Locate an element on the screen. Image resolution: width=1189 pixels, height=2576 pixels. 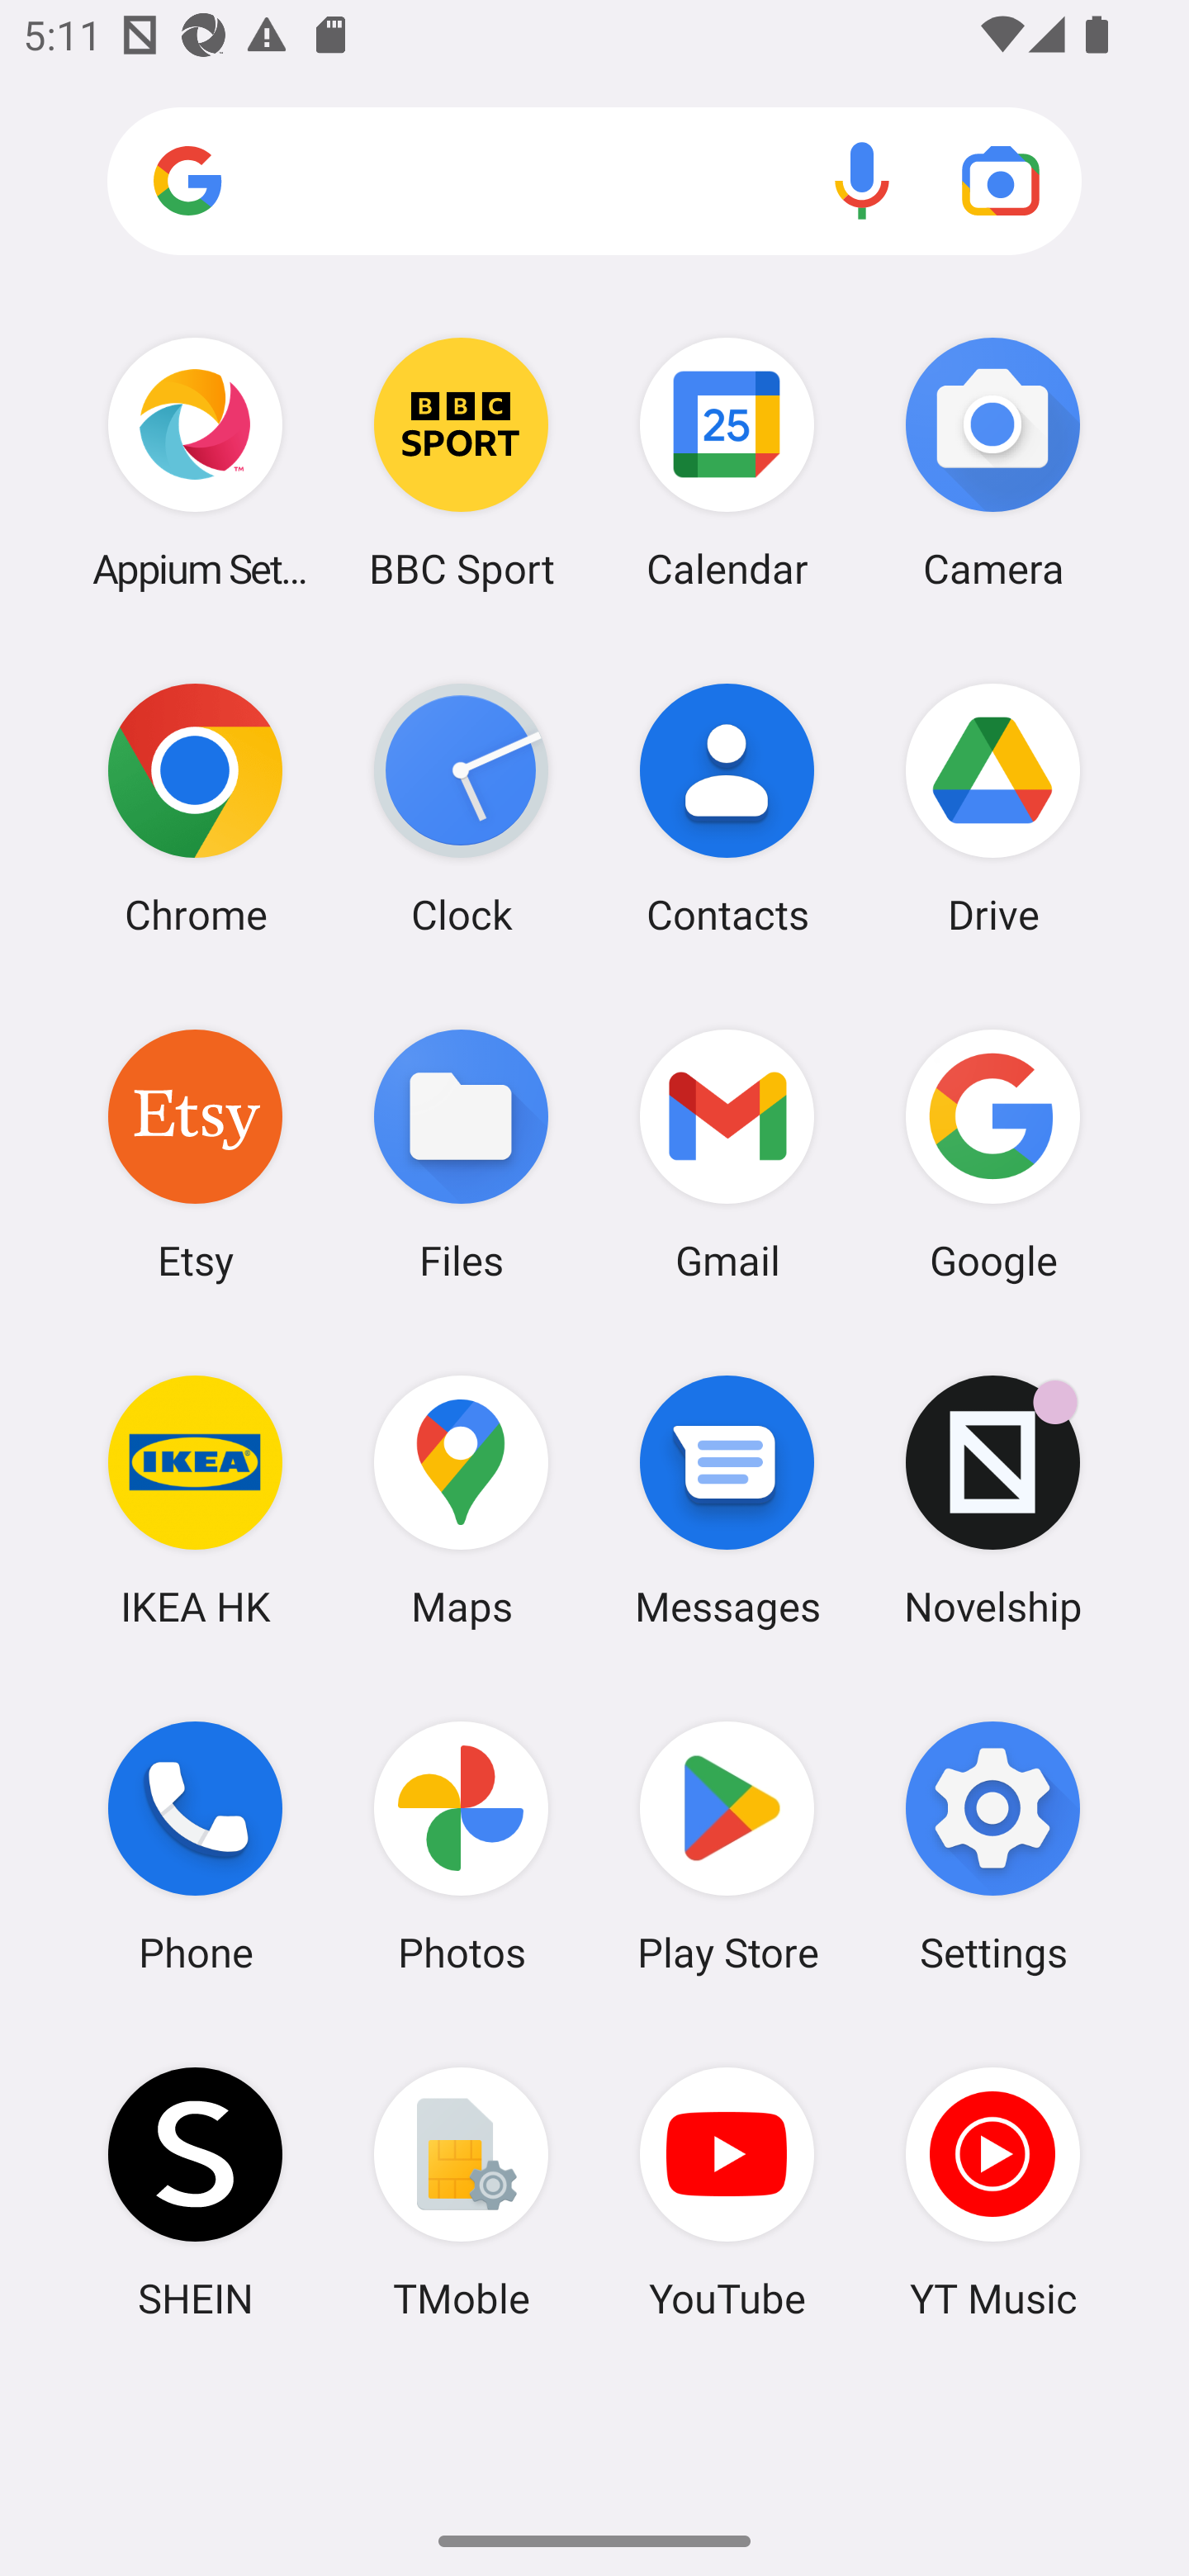
Contacts is located at coordinates (727, 808).